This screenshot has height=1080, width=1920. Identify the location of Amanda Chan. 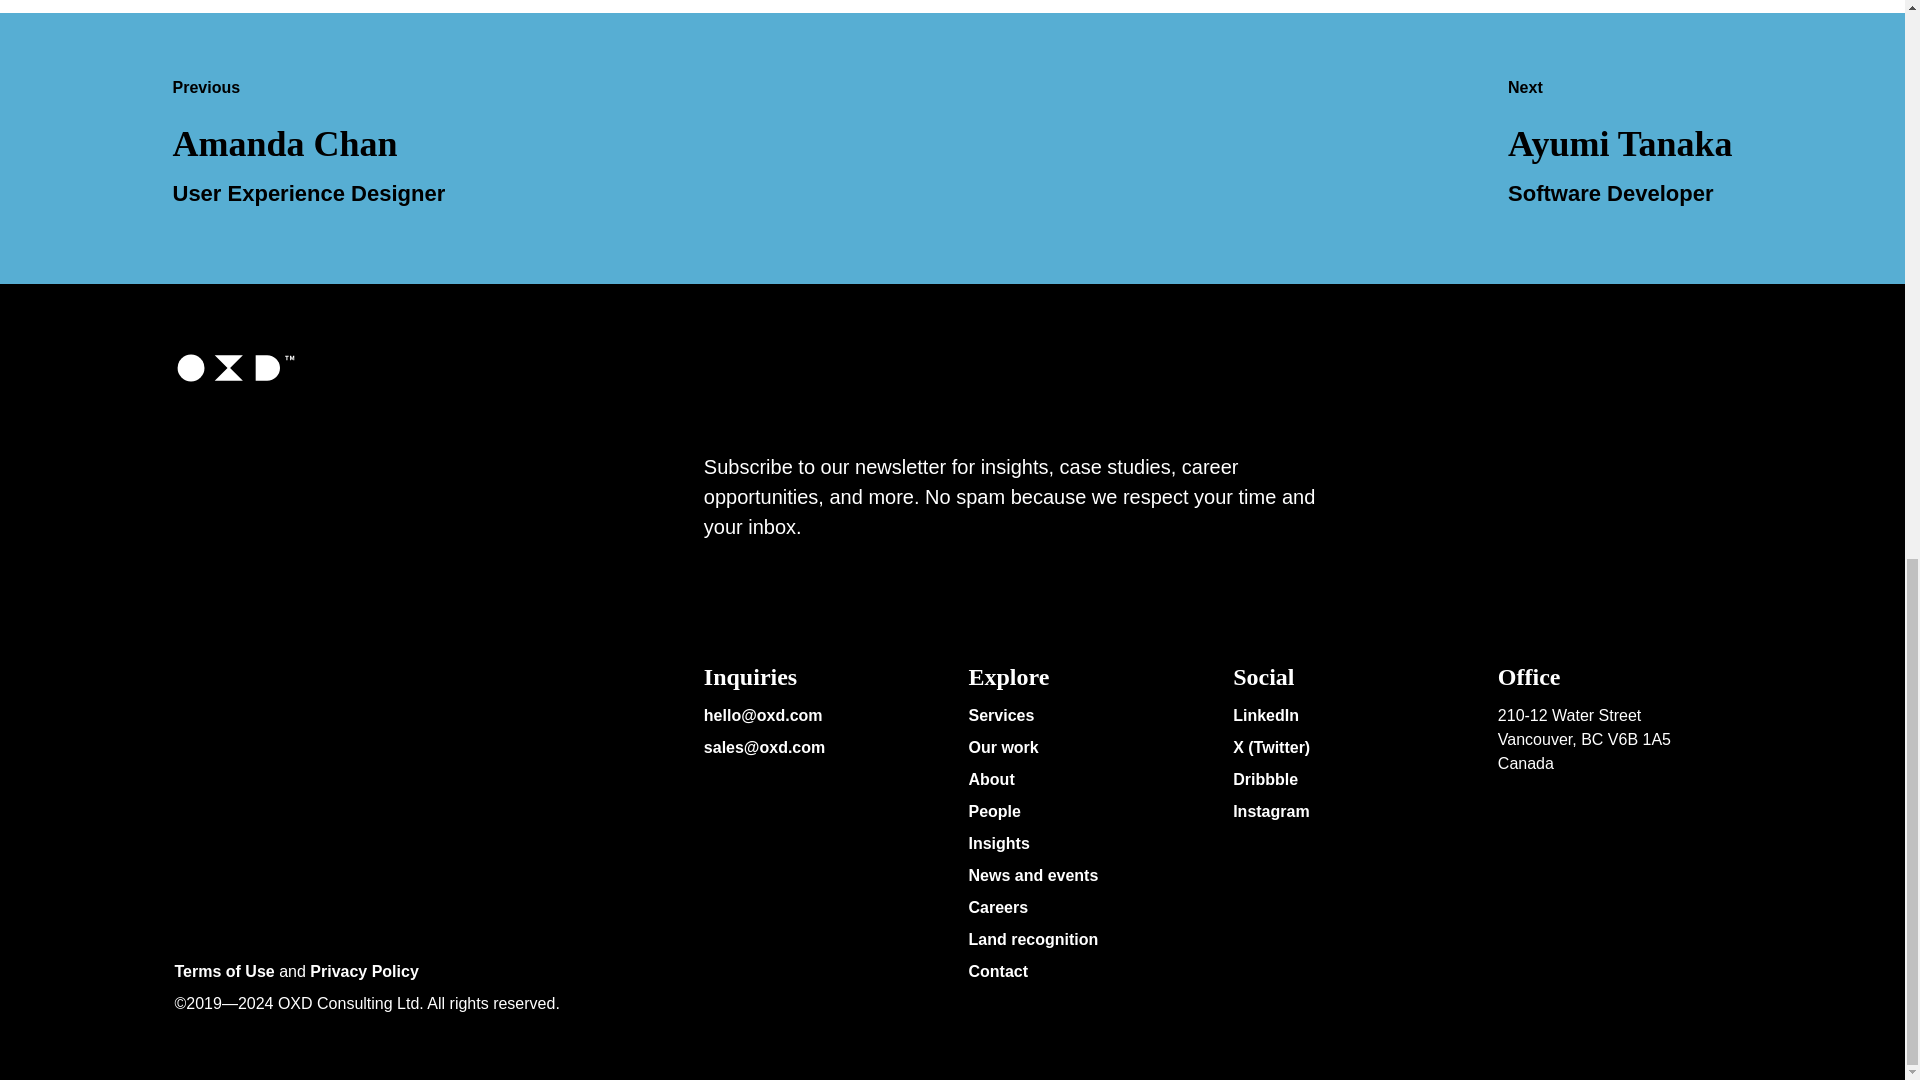
(284, 146).